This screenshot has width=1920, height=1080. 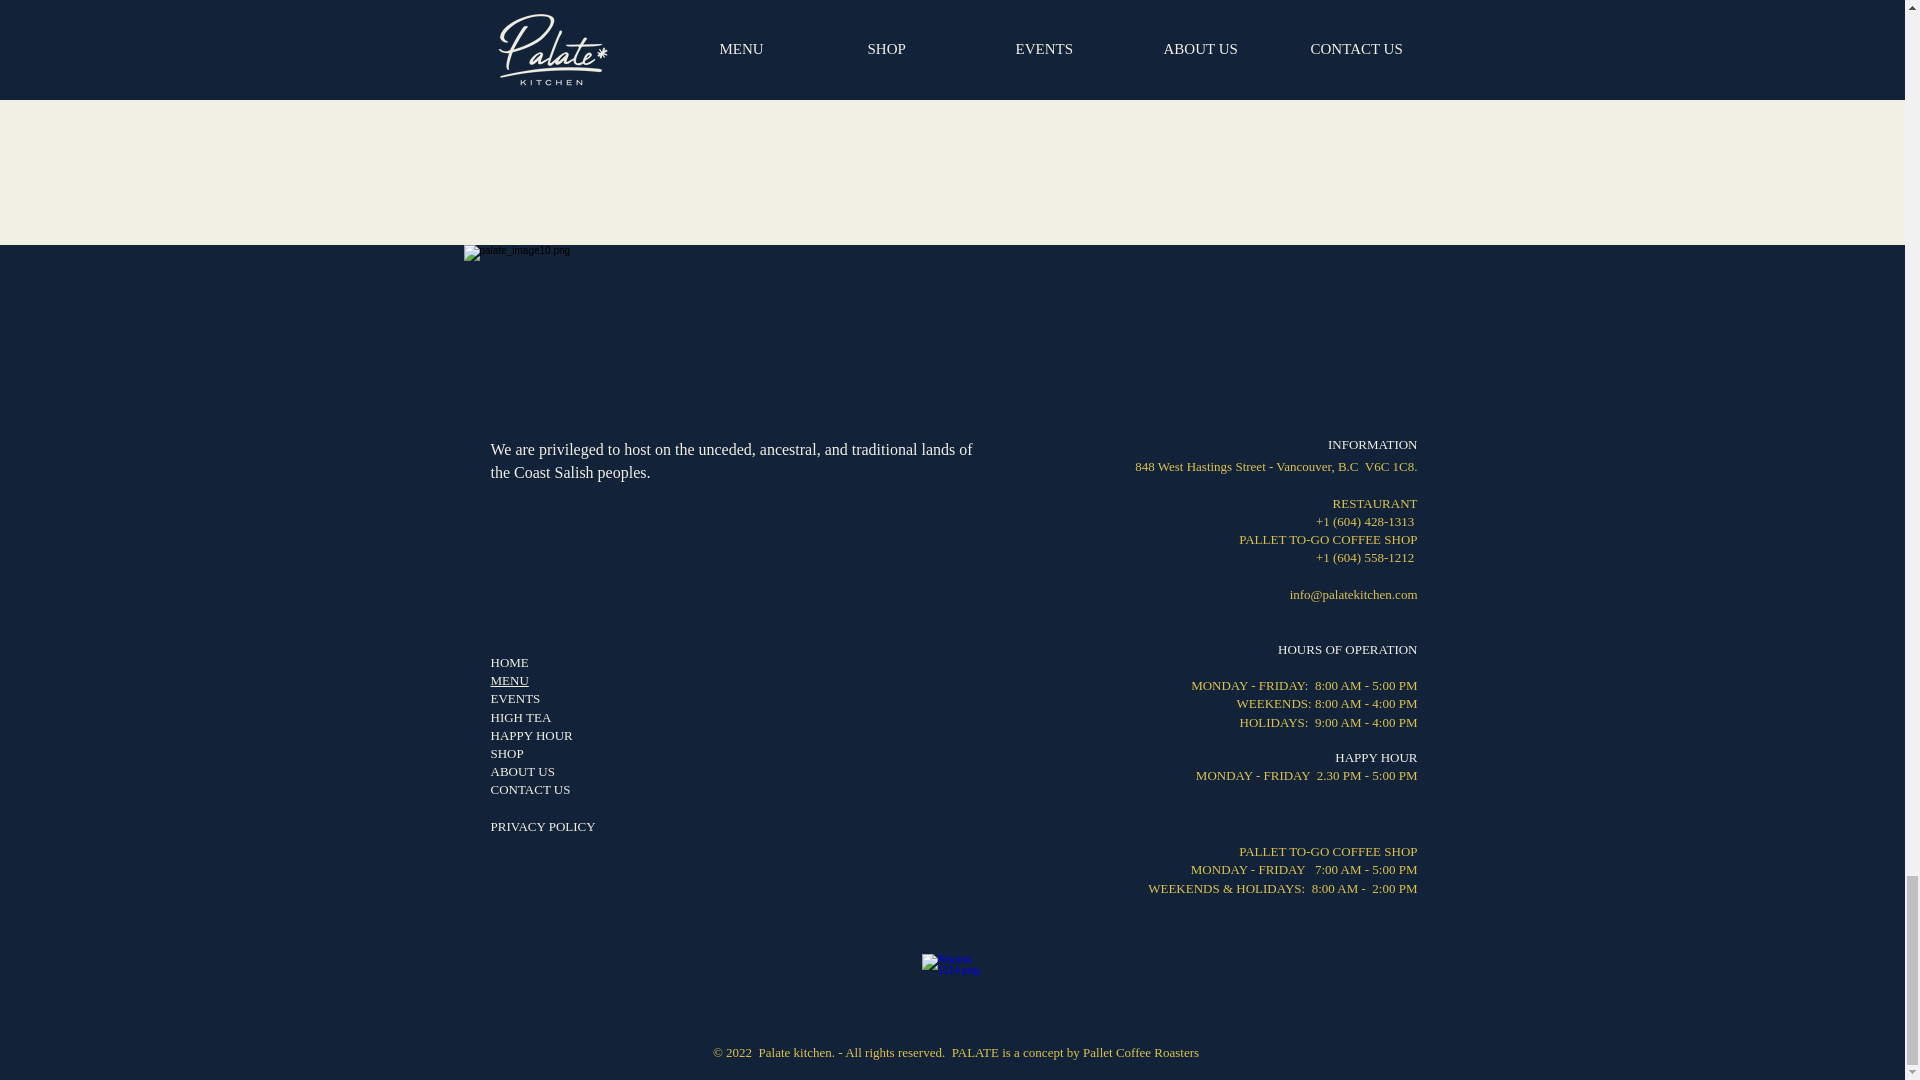 I want to click on HOME, so click(x=508, y=662).